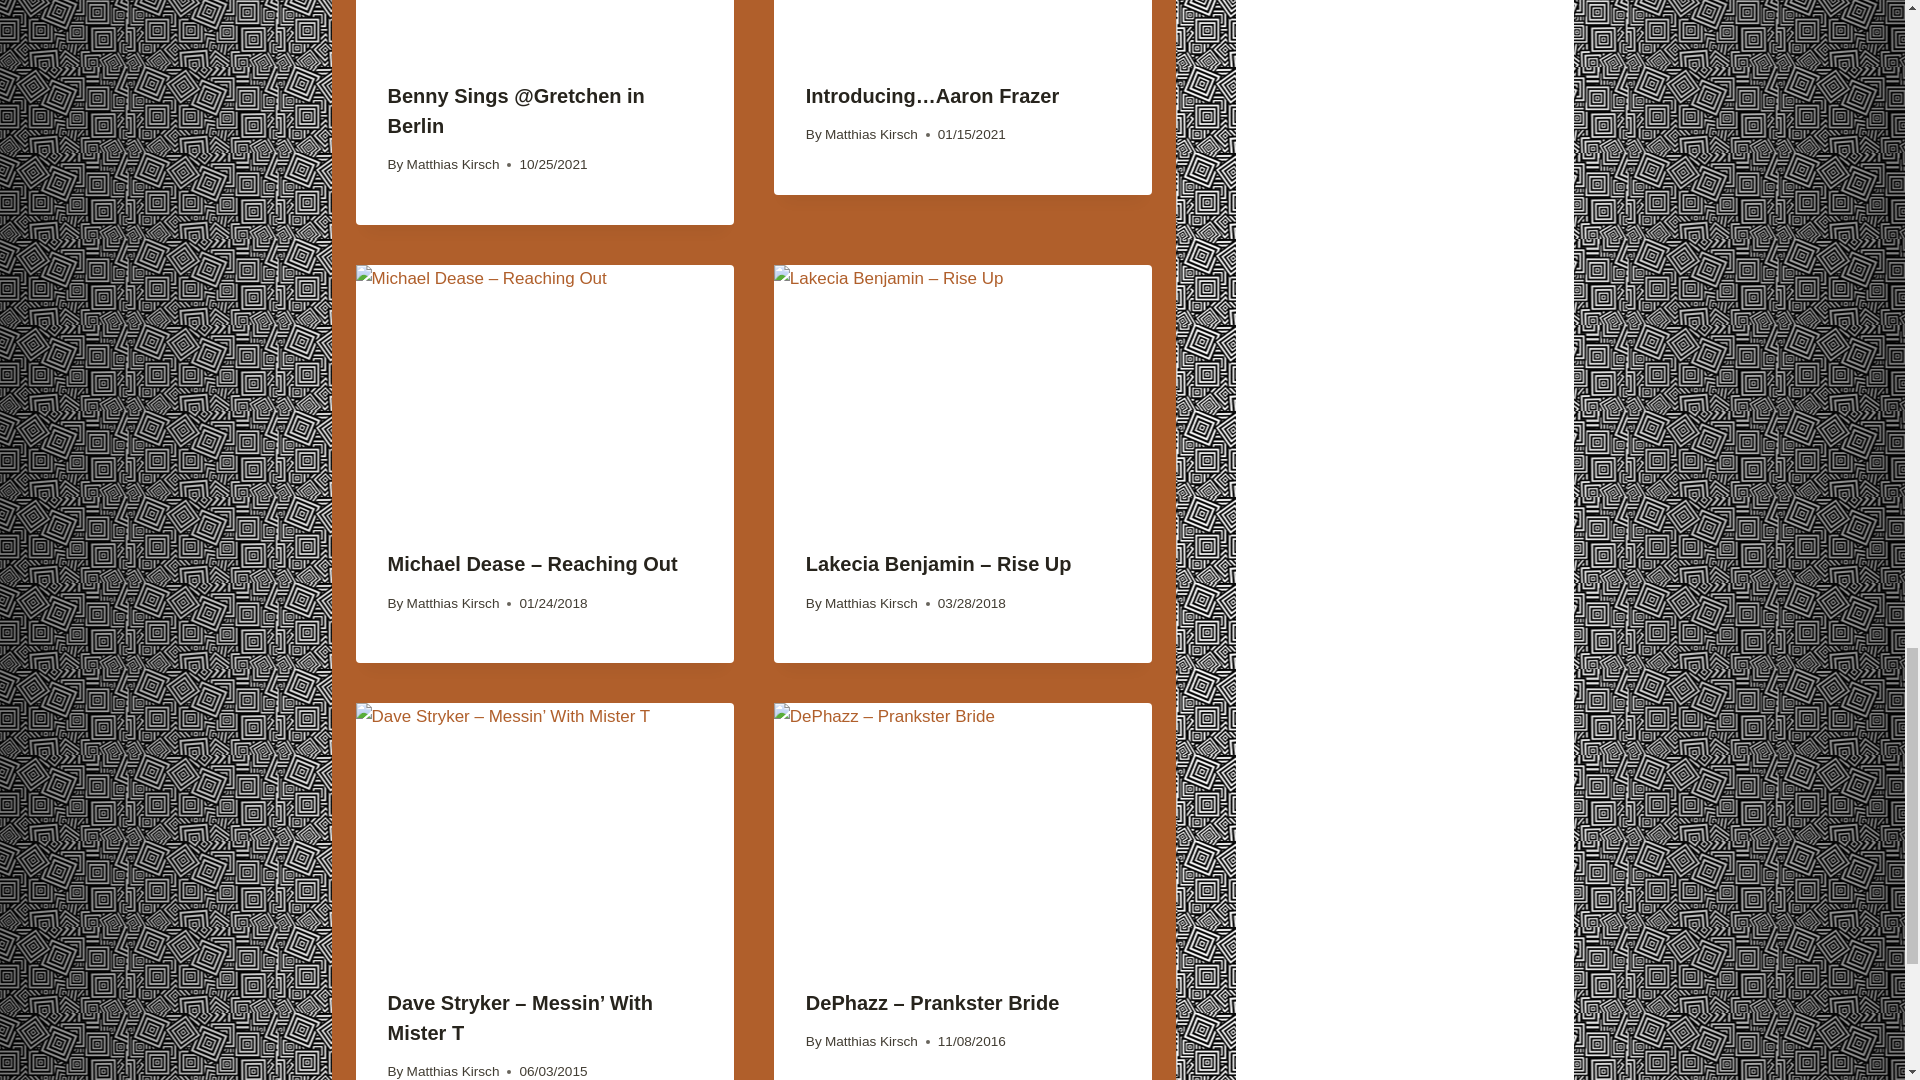  What do you see at coordinates (871, 604) in the screenshot?
I see `Matthias Kirsch` at bounding box center [871, 604].